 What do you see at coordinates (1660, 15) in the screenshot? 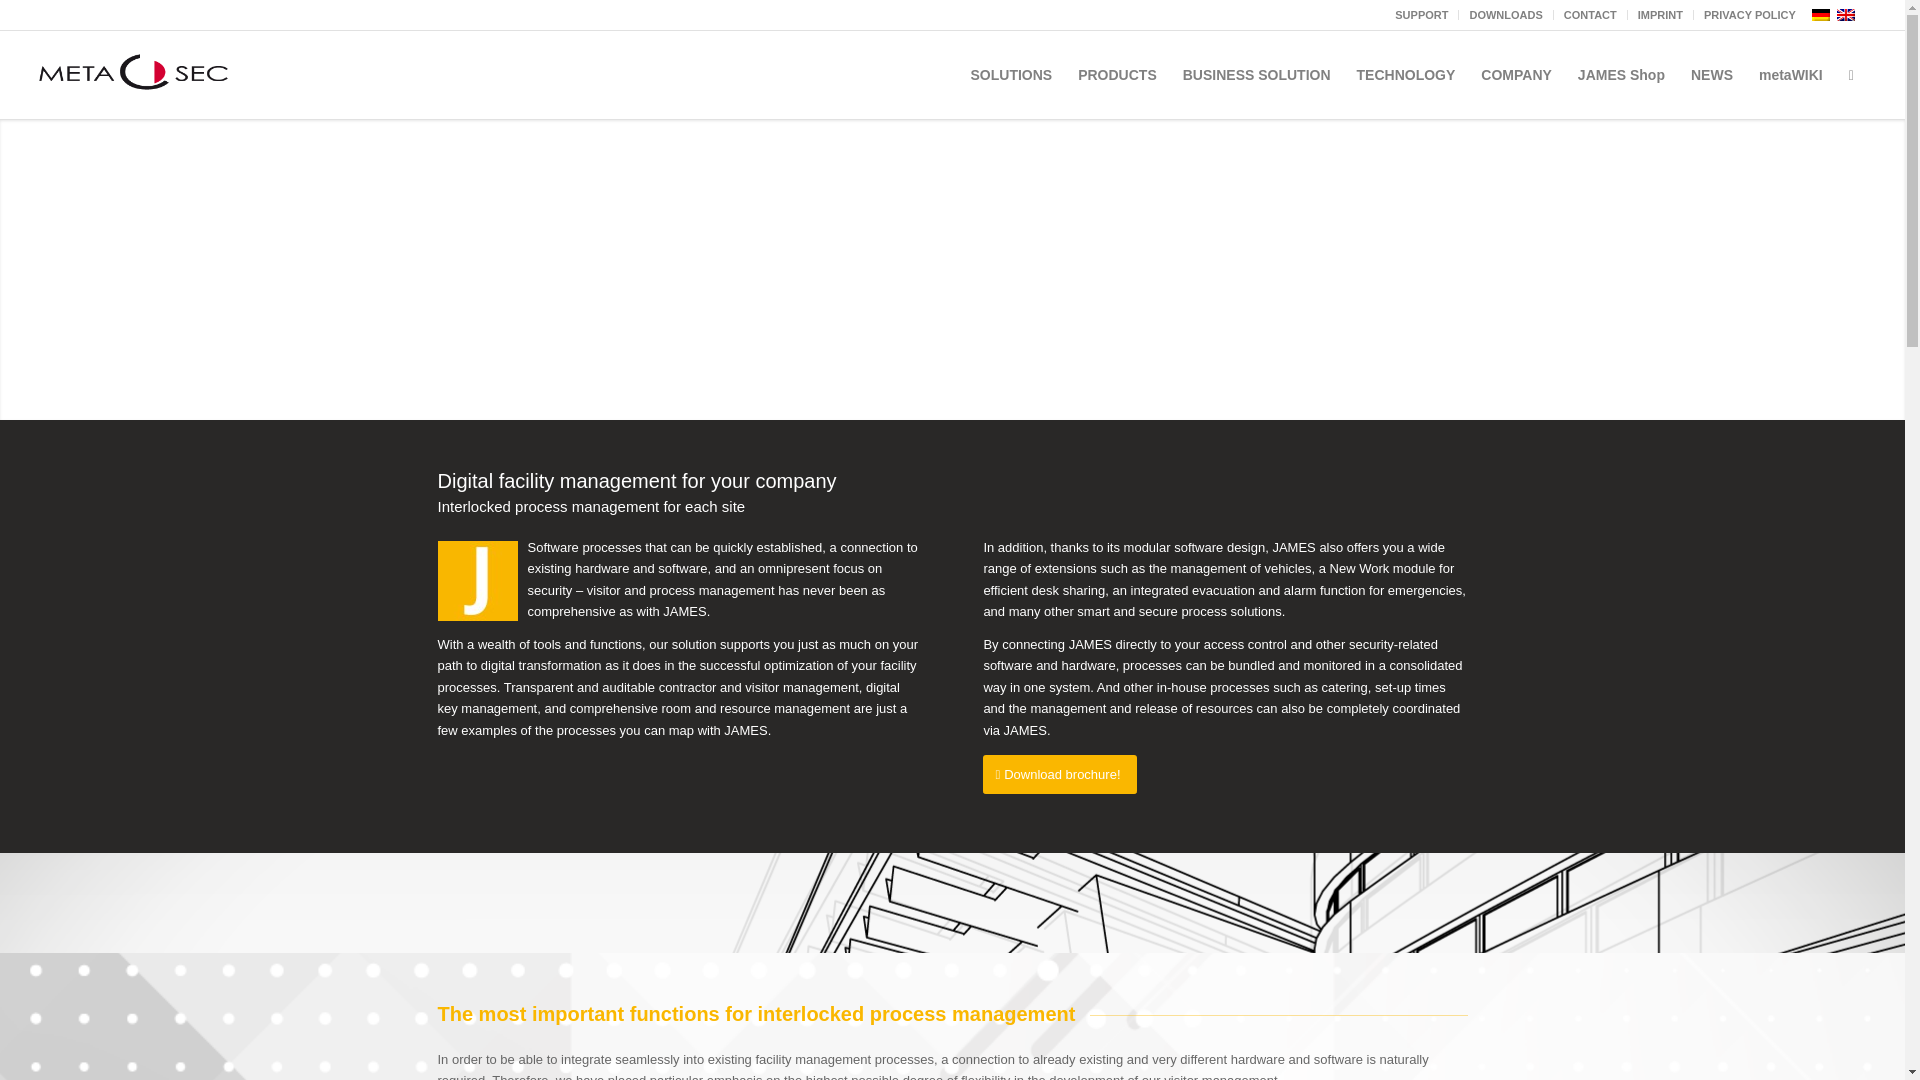
I see `IMPRINT` at bounding box center [1660, 15].